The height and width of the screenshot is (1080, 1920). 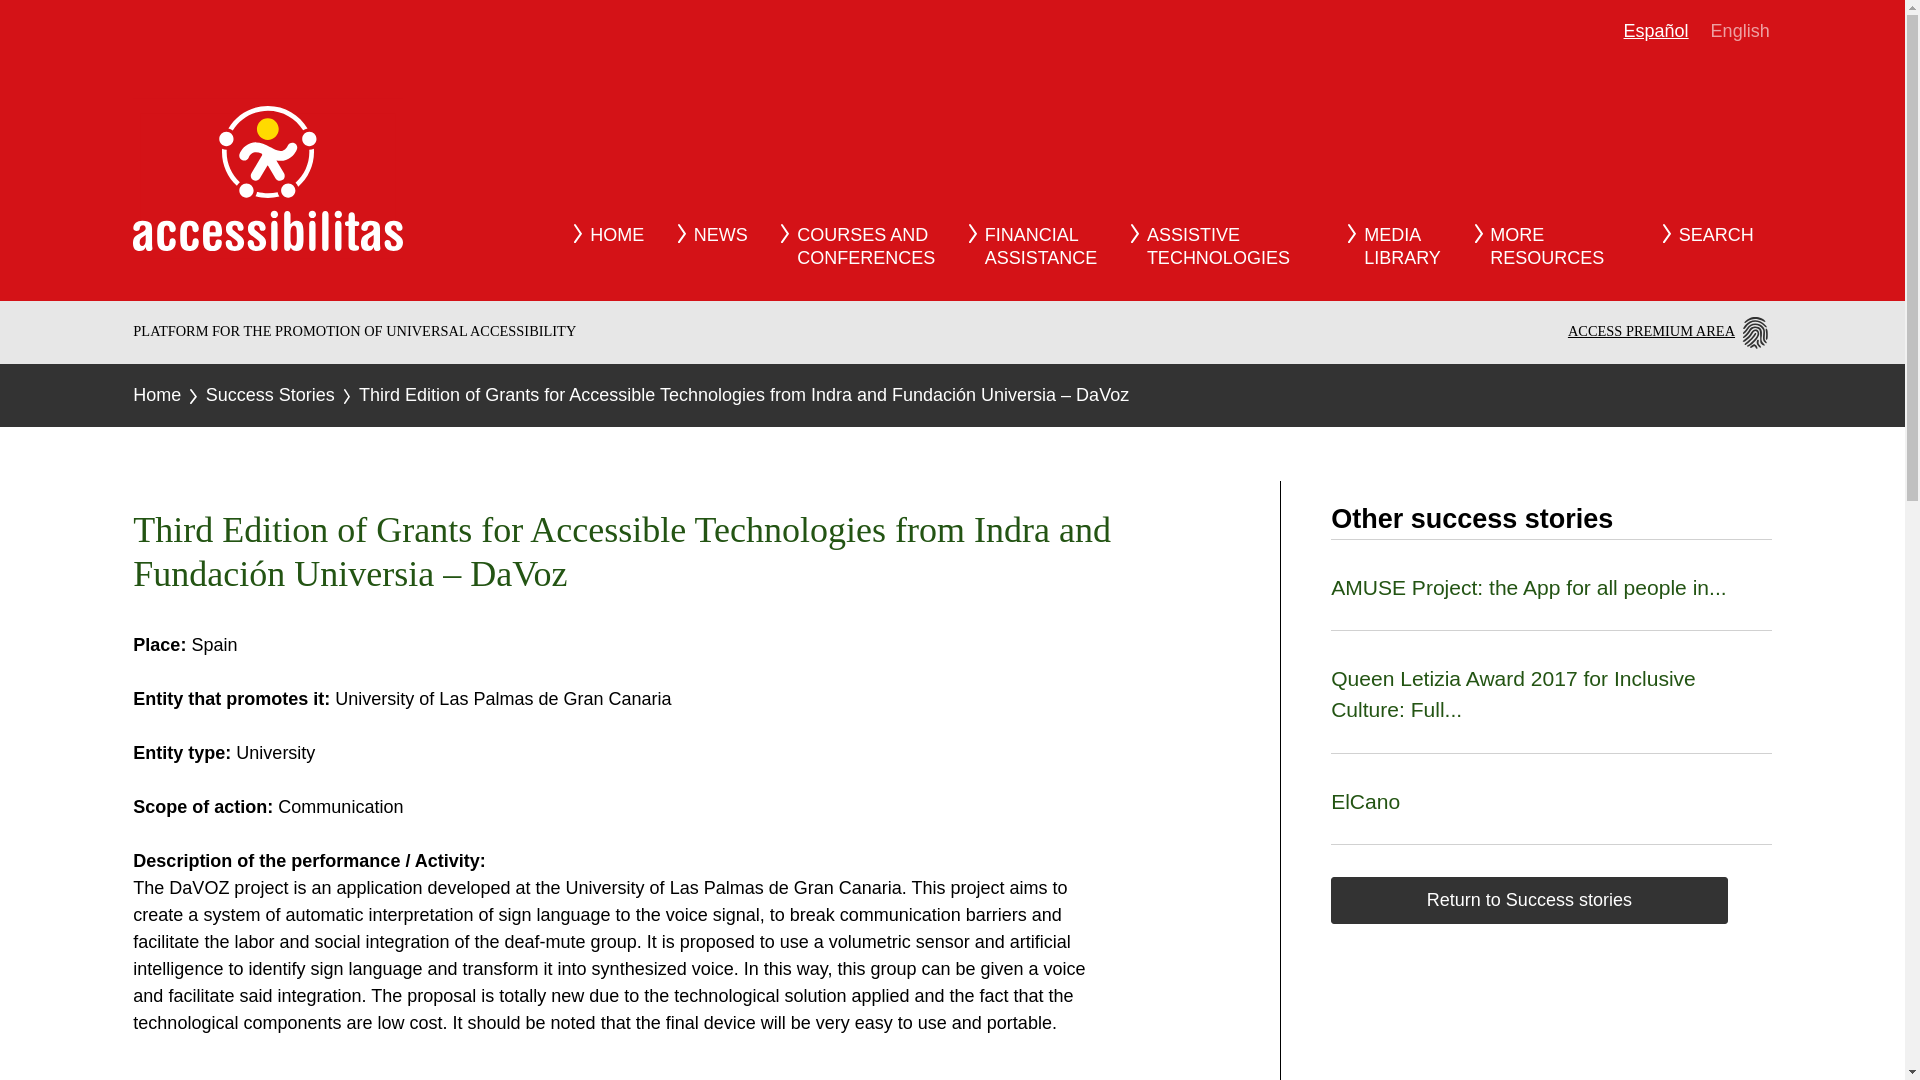 I want to click on Home, so click(x=156, y=394).